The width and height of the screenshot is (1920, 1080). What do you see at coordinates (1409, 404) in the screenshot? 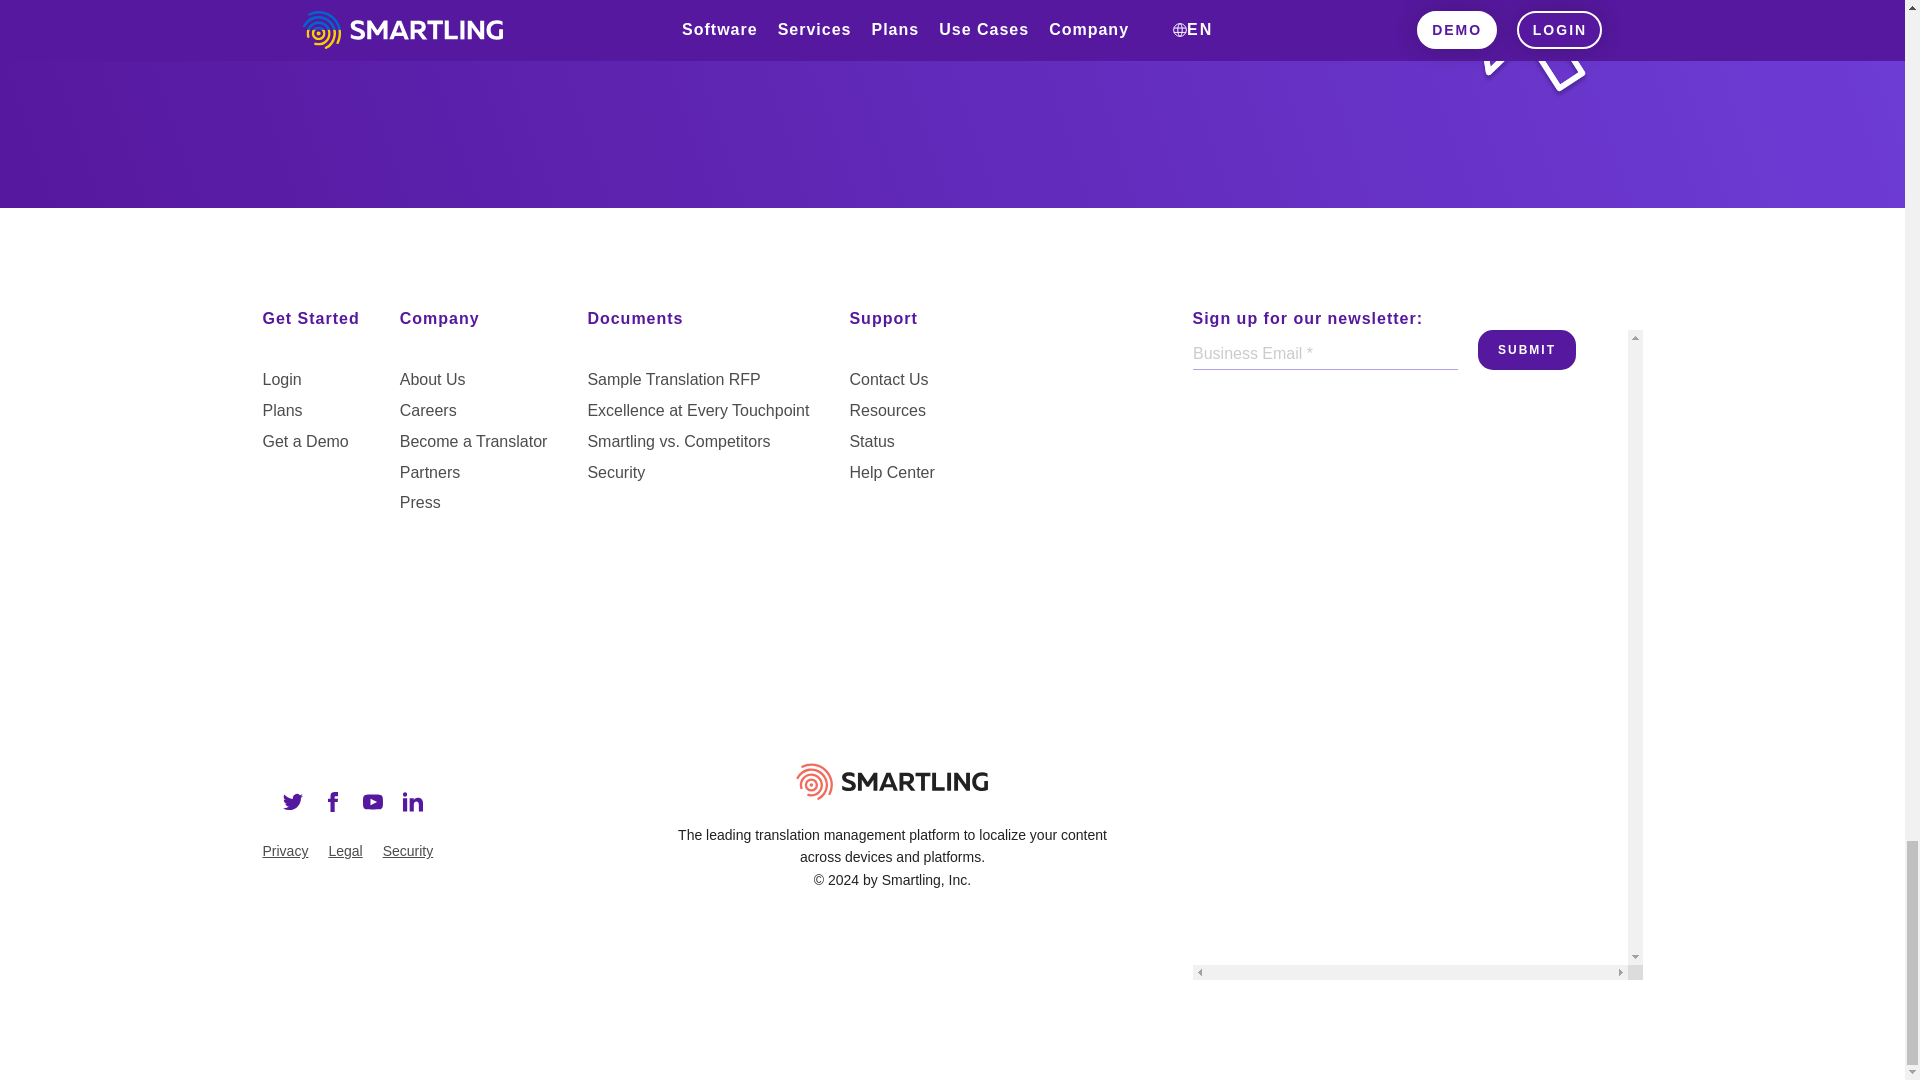
I see `Pardot Form` at bounding box center [1409, 404].